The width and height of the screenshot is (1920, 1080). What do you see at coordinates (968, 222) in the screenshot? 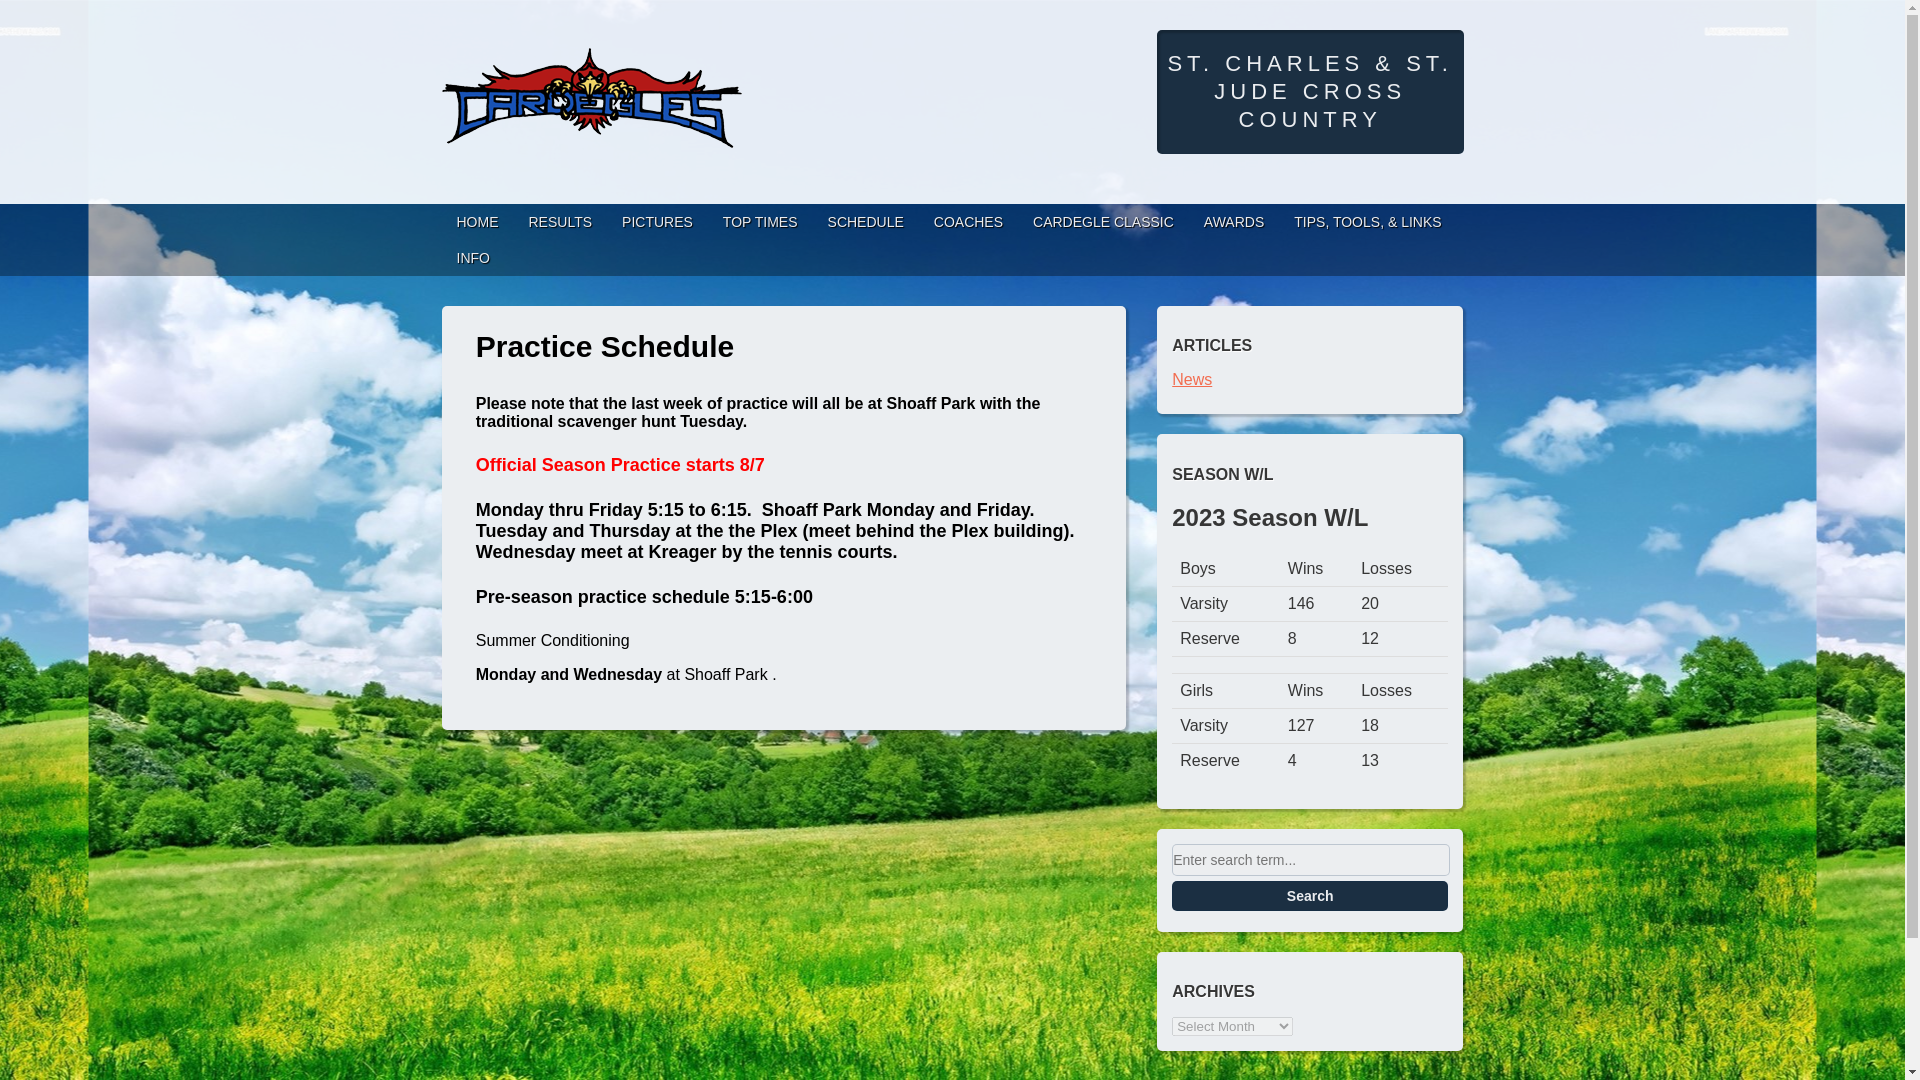
I see `COACHES` at bounding box center [968, 222].